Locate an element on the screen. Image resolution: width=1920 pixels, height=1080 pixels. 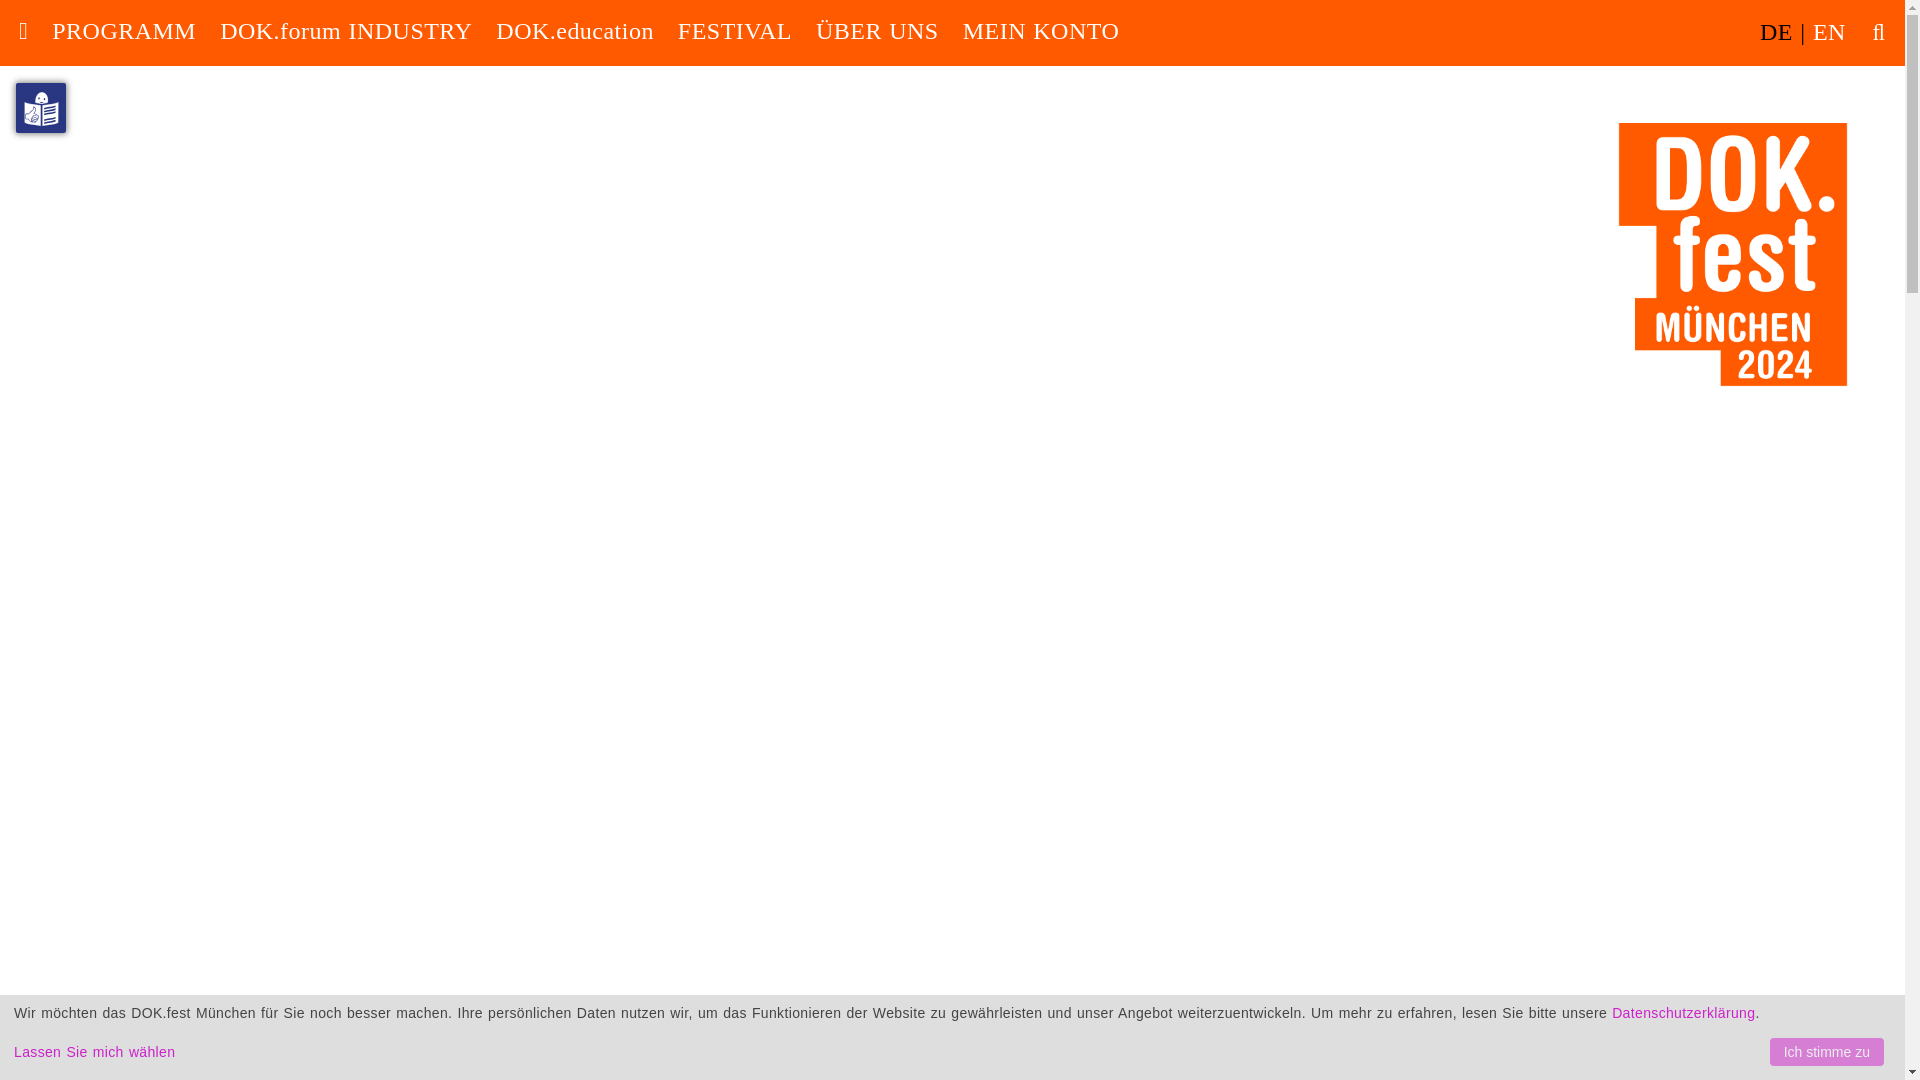
Leichte Sprache is located at coordinates (40, 108).